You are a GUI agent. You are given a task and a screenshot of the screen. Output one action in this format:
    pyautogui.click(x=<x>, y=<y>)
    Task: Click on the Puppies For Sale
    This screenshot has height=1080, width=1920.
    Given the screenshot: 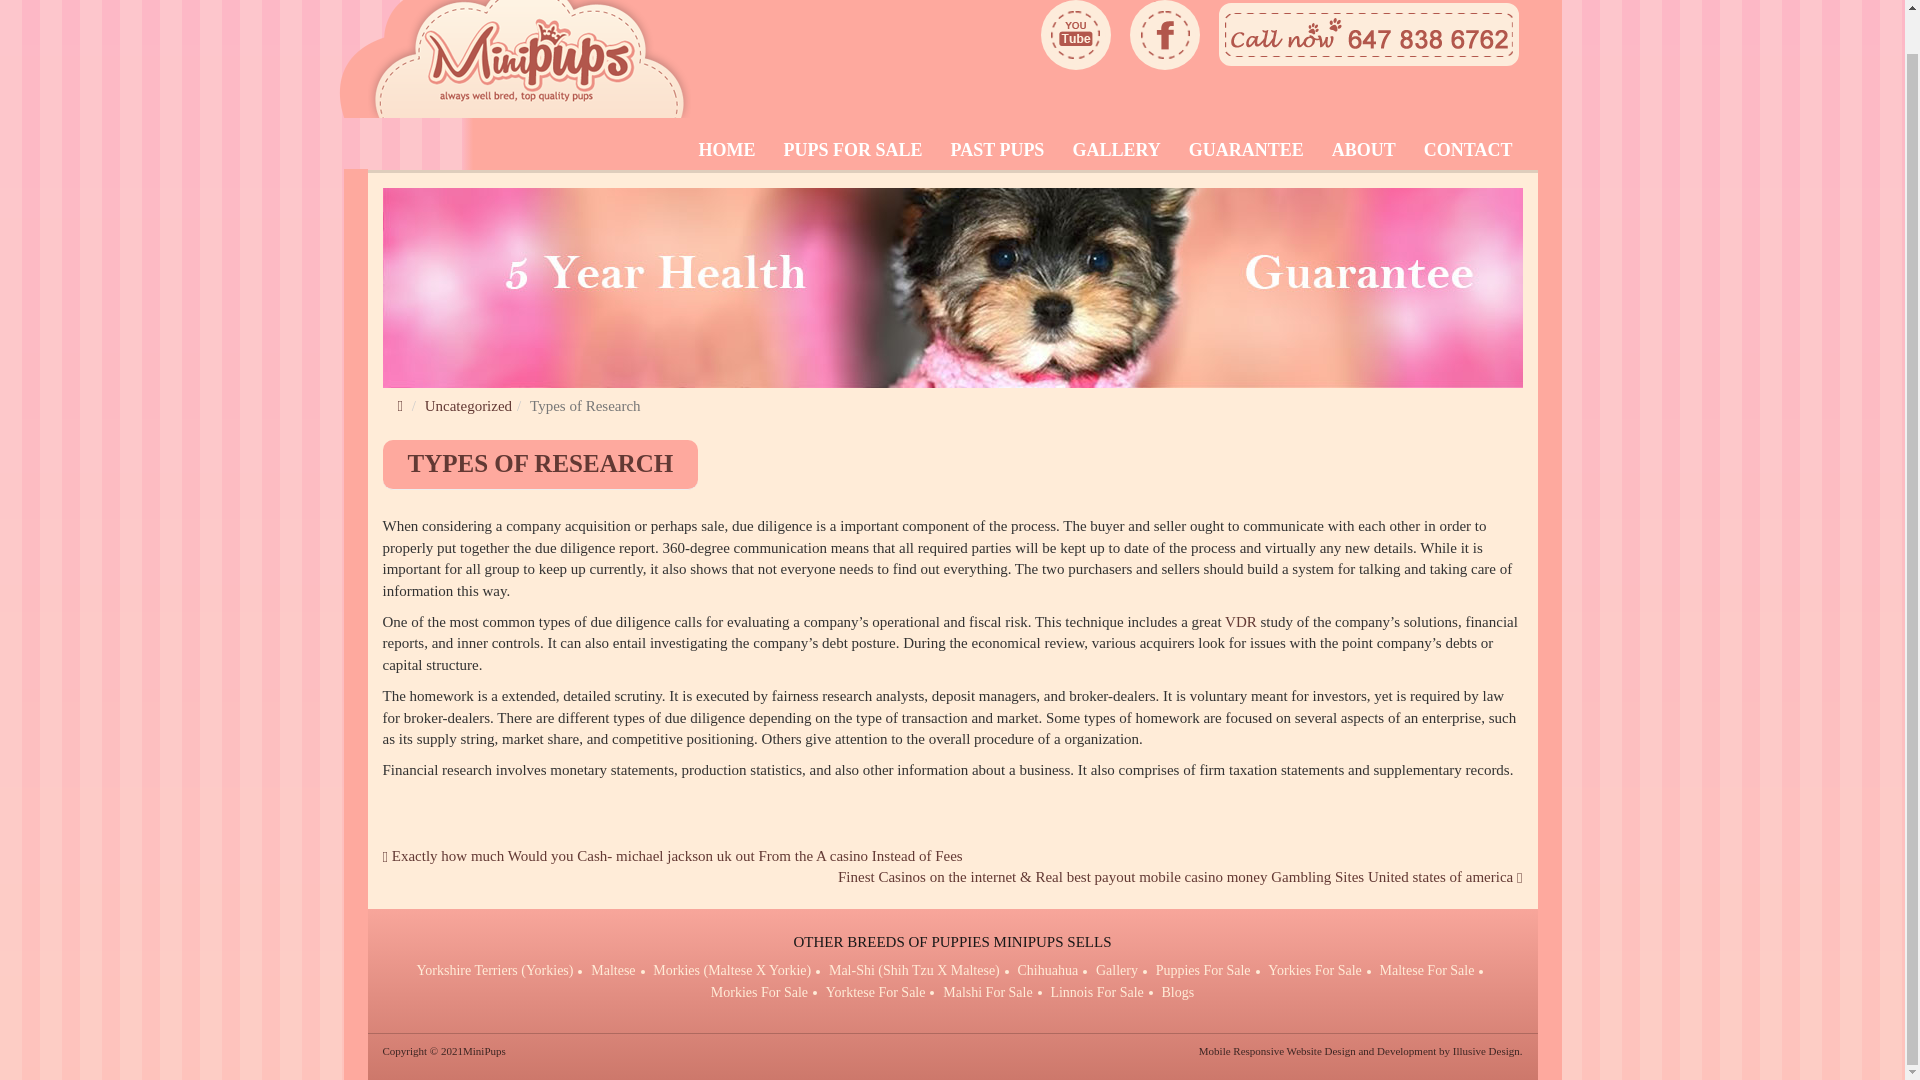 What is the action you would take?
    pyautogui.click(x=1203, y=970)
    